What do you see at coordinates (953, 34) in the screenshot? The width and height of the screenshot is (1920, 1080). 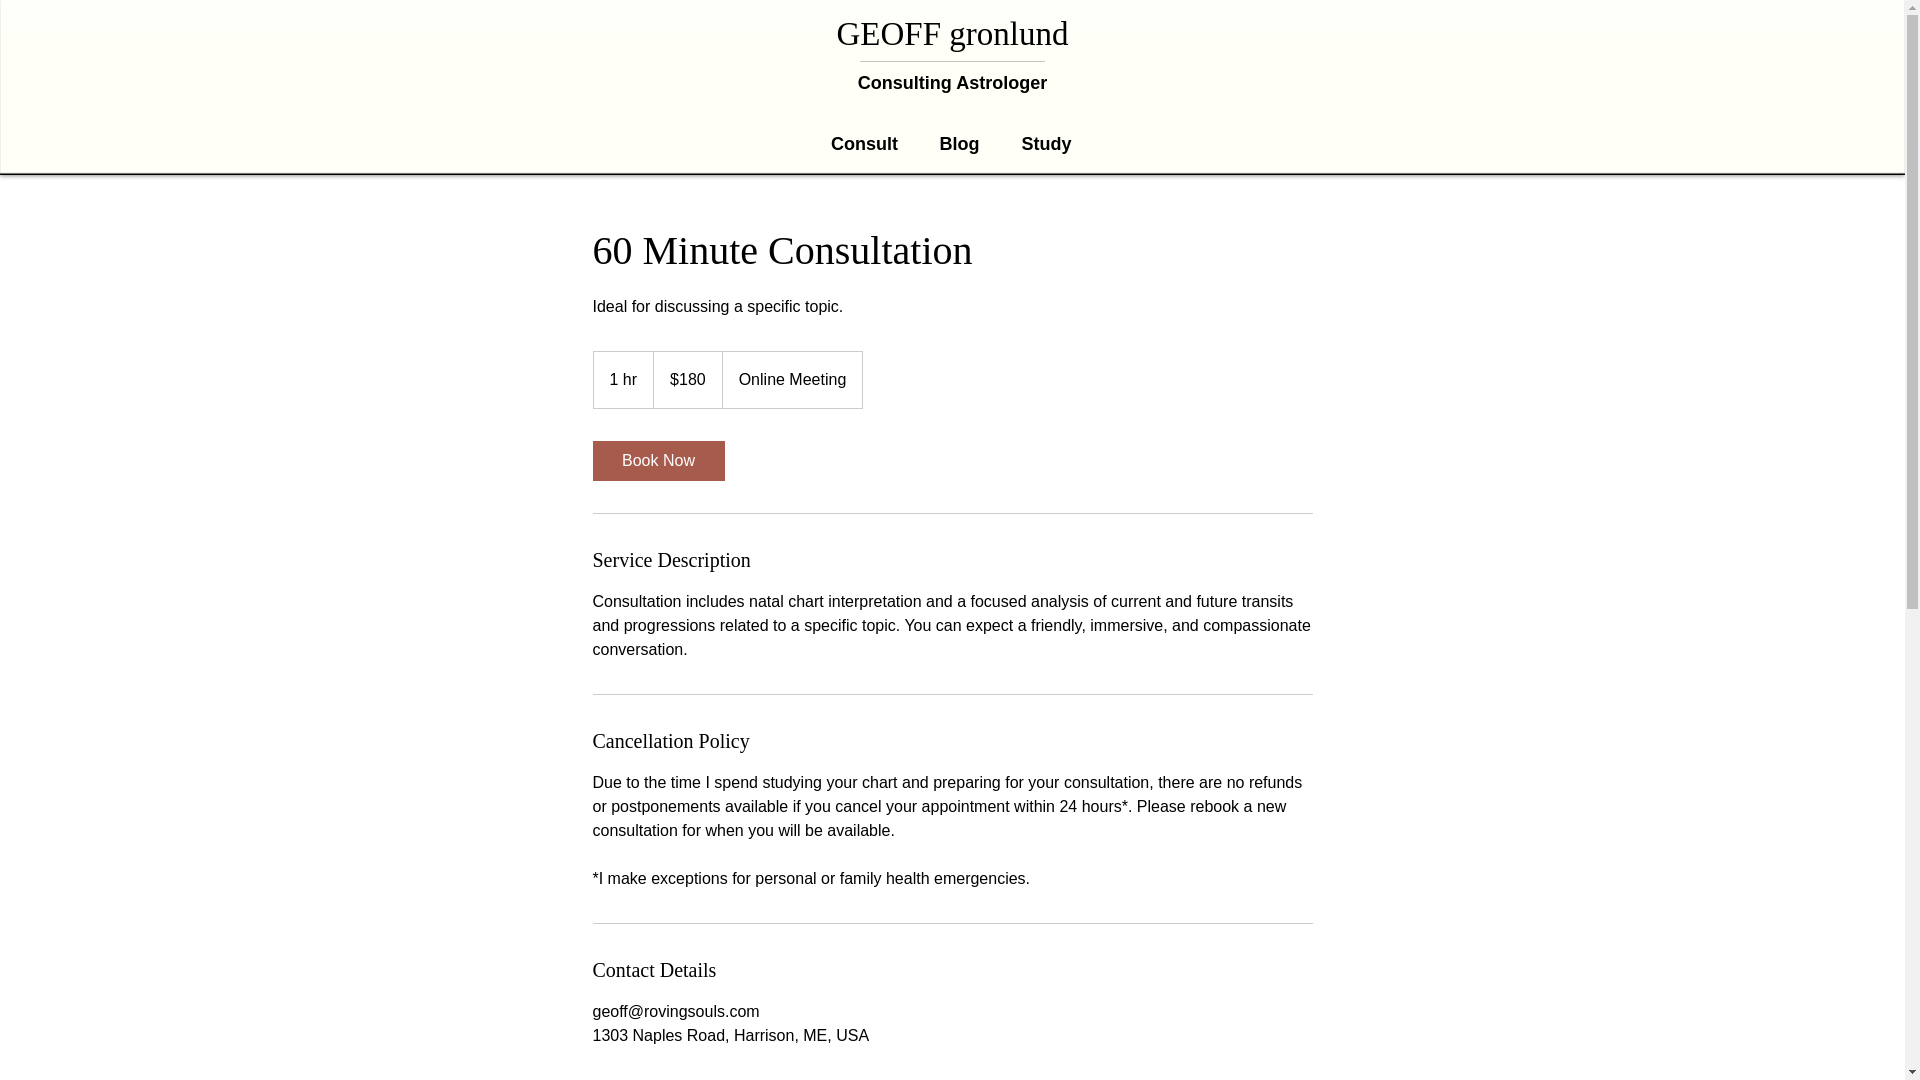 I see `GEOFF gronlund` at bounding box center [953, 34].